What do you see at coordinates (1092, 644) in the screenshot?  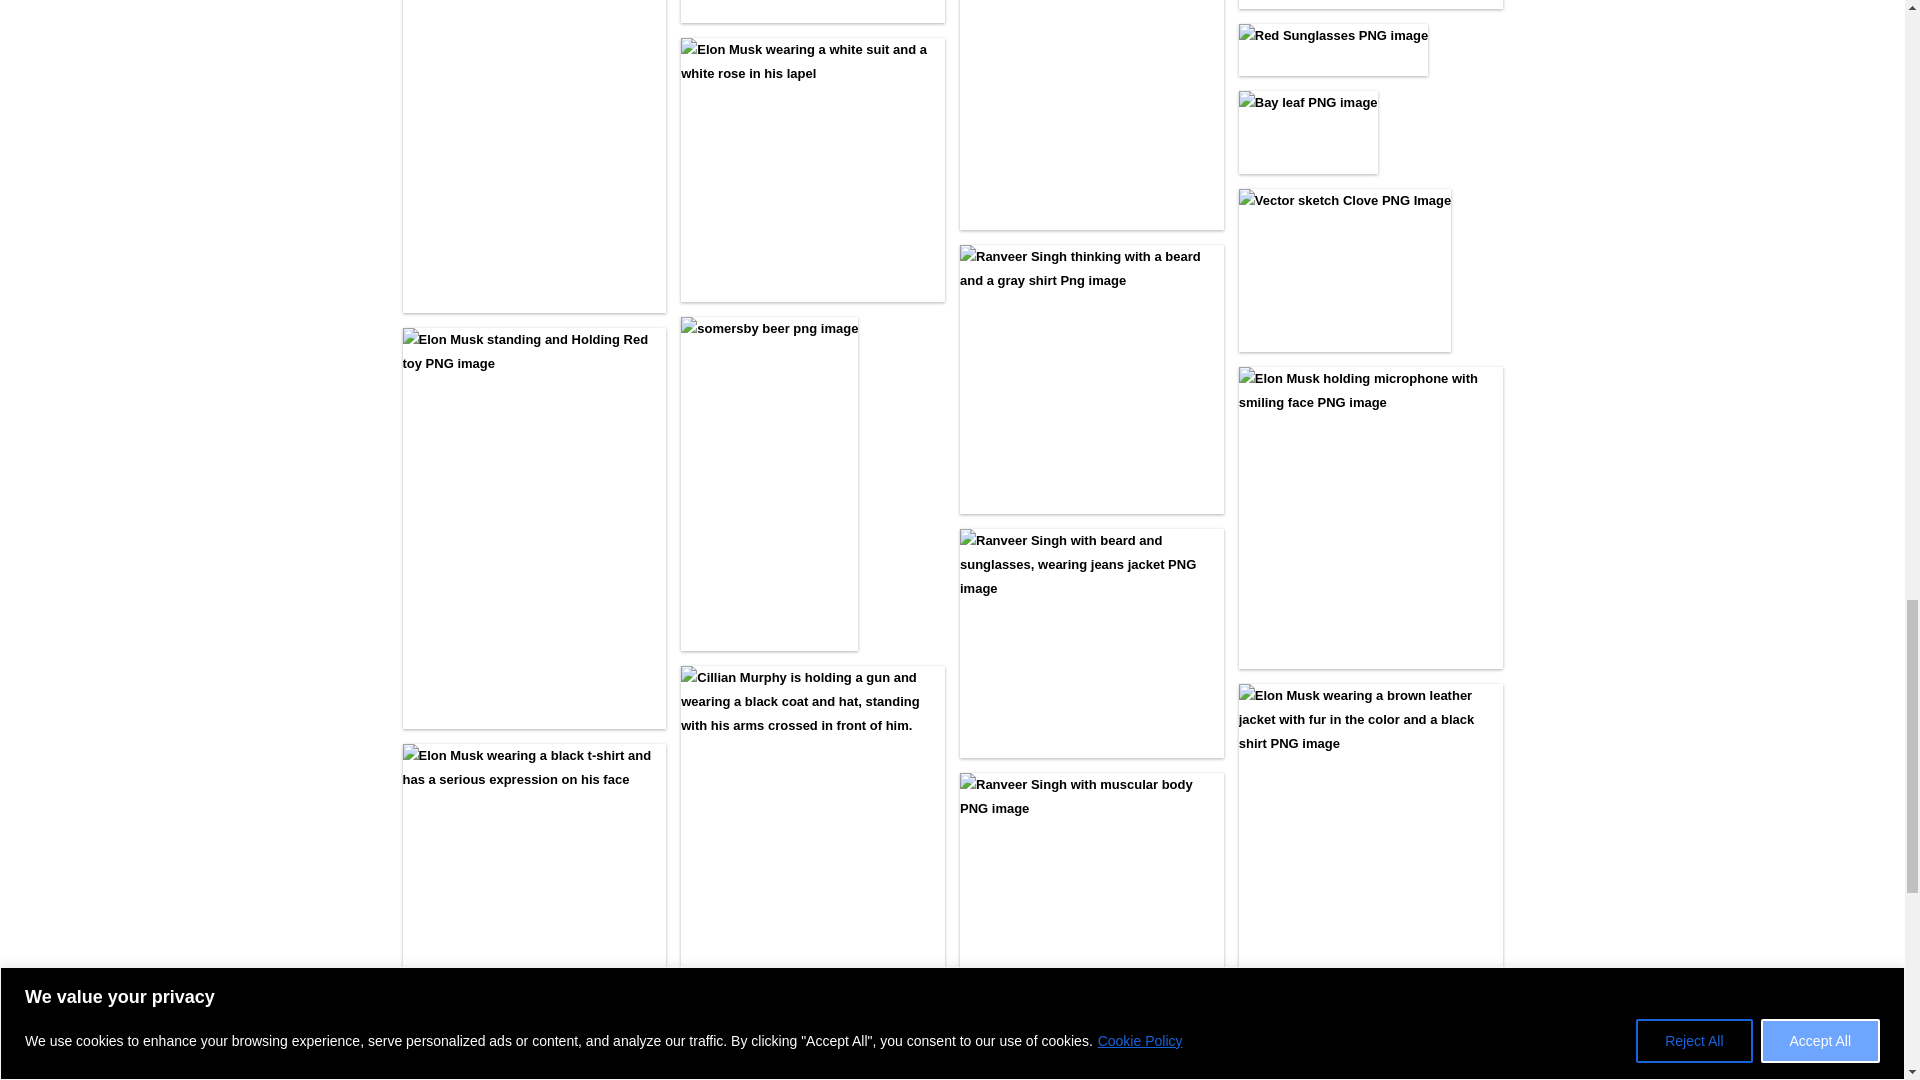 I see `Ranveer Singh with beard and sunglasses PNG image` at bounding box center [1092, 644].